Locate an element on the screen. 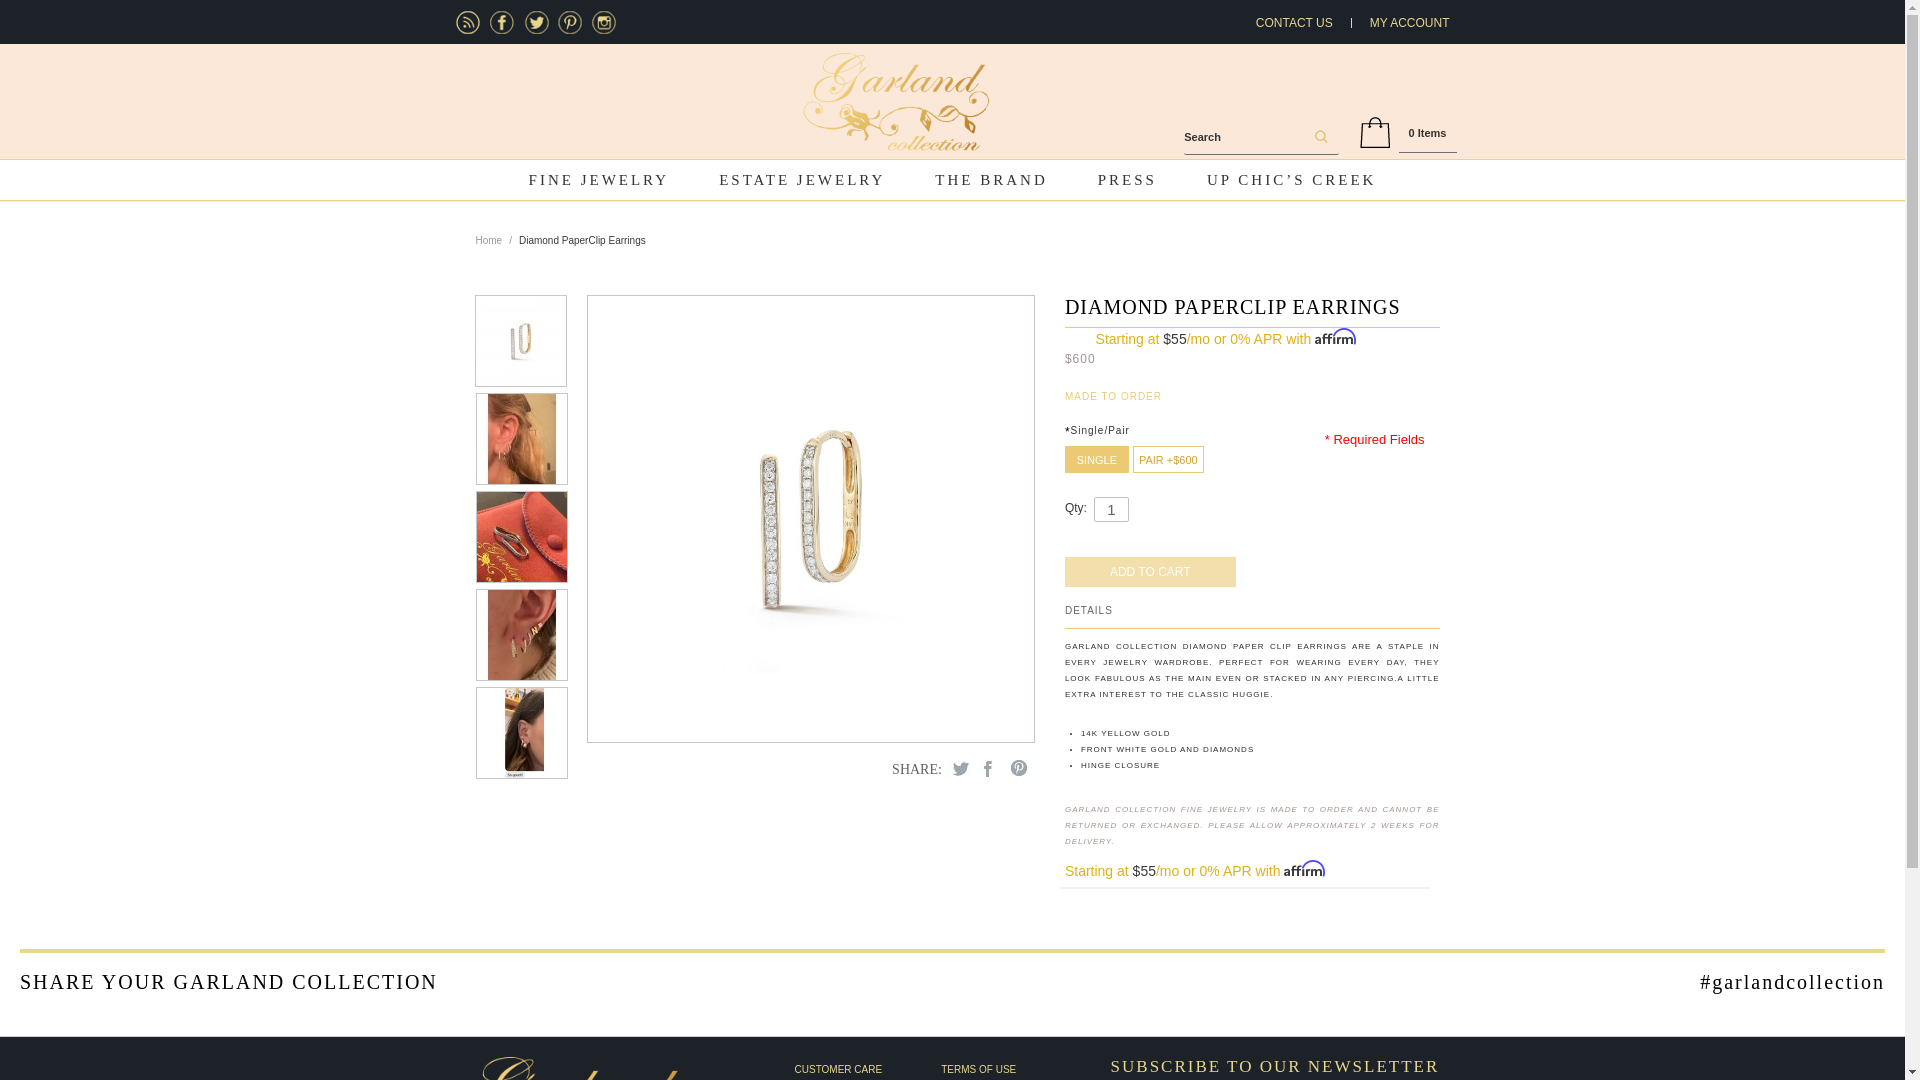 The width and height of the screenshot is (1920, 1080). ESTATE JEWELRY is located at coordinates (802, 180).